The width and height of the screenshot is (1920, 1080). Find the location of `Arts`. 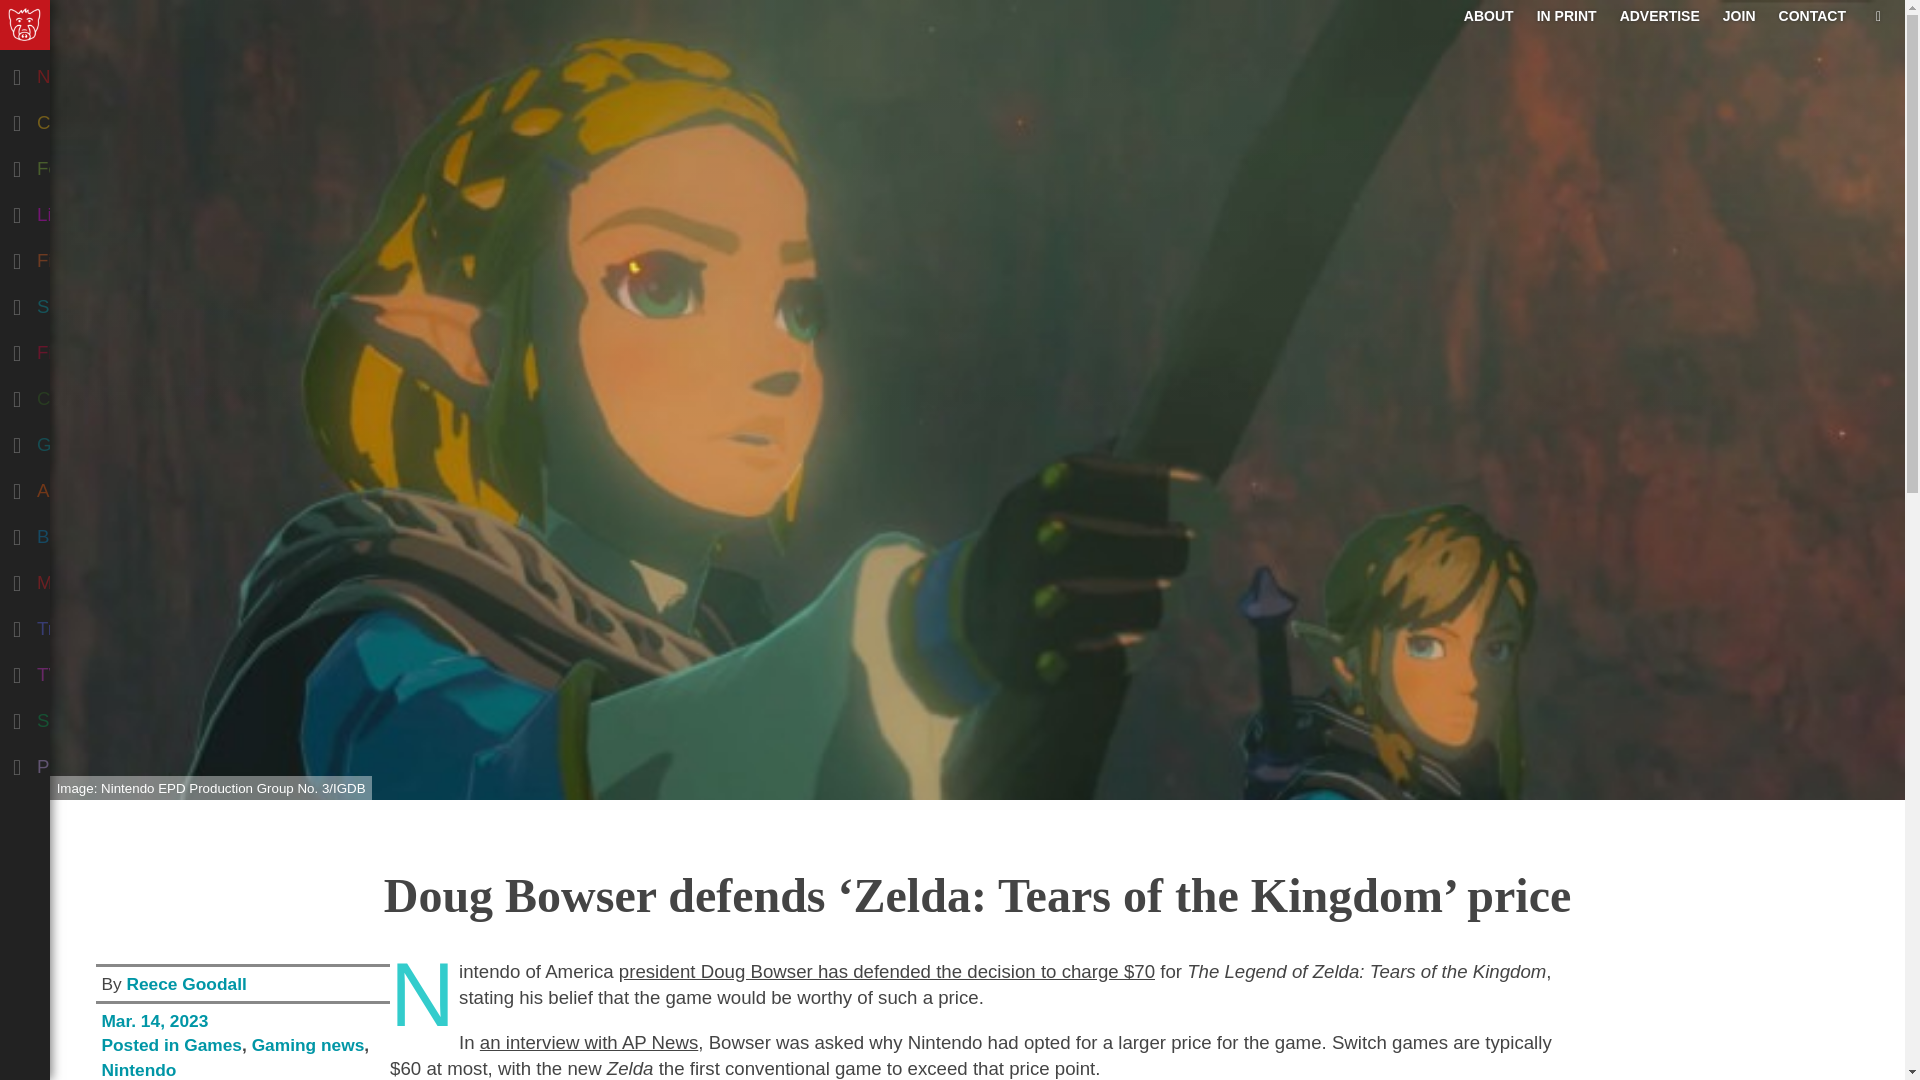

Arts is located at coordinates (104, 486).